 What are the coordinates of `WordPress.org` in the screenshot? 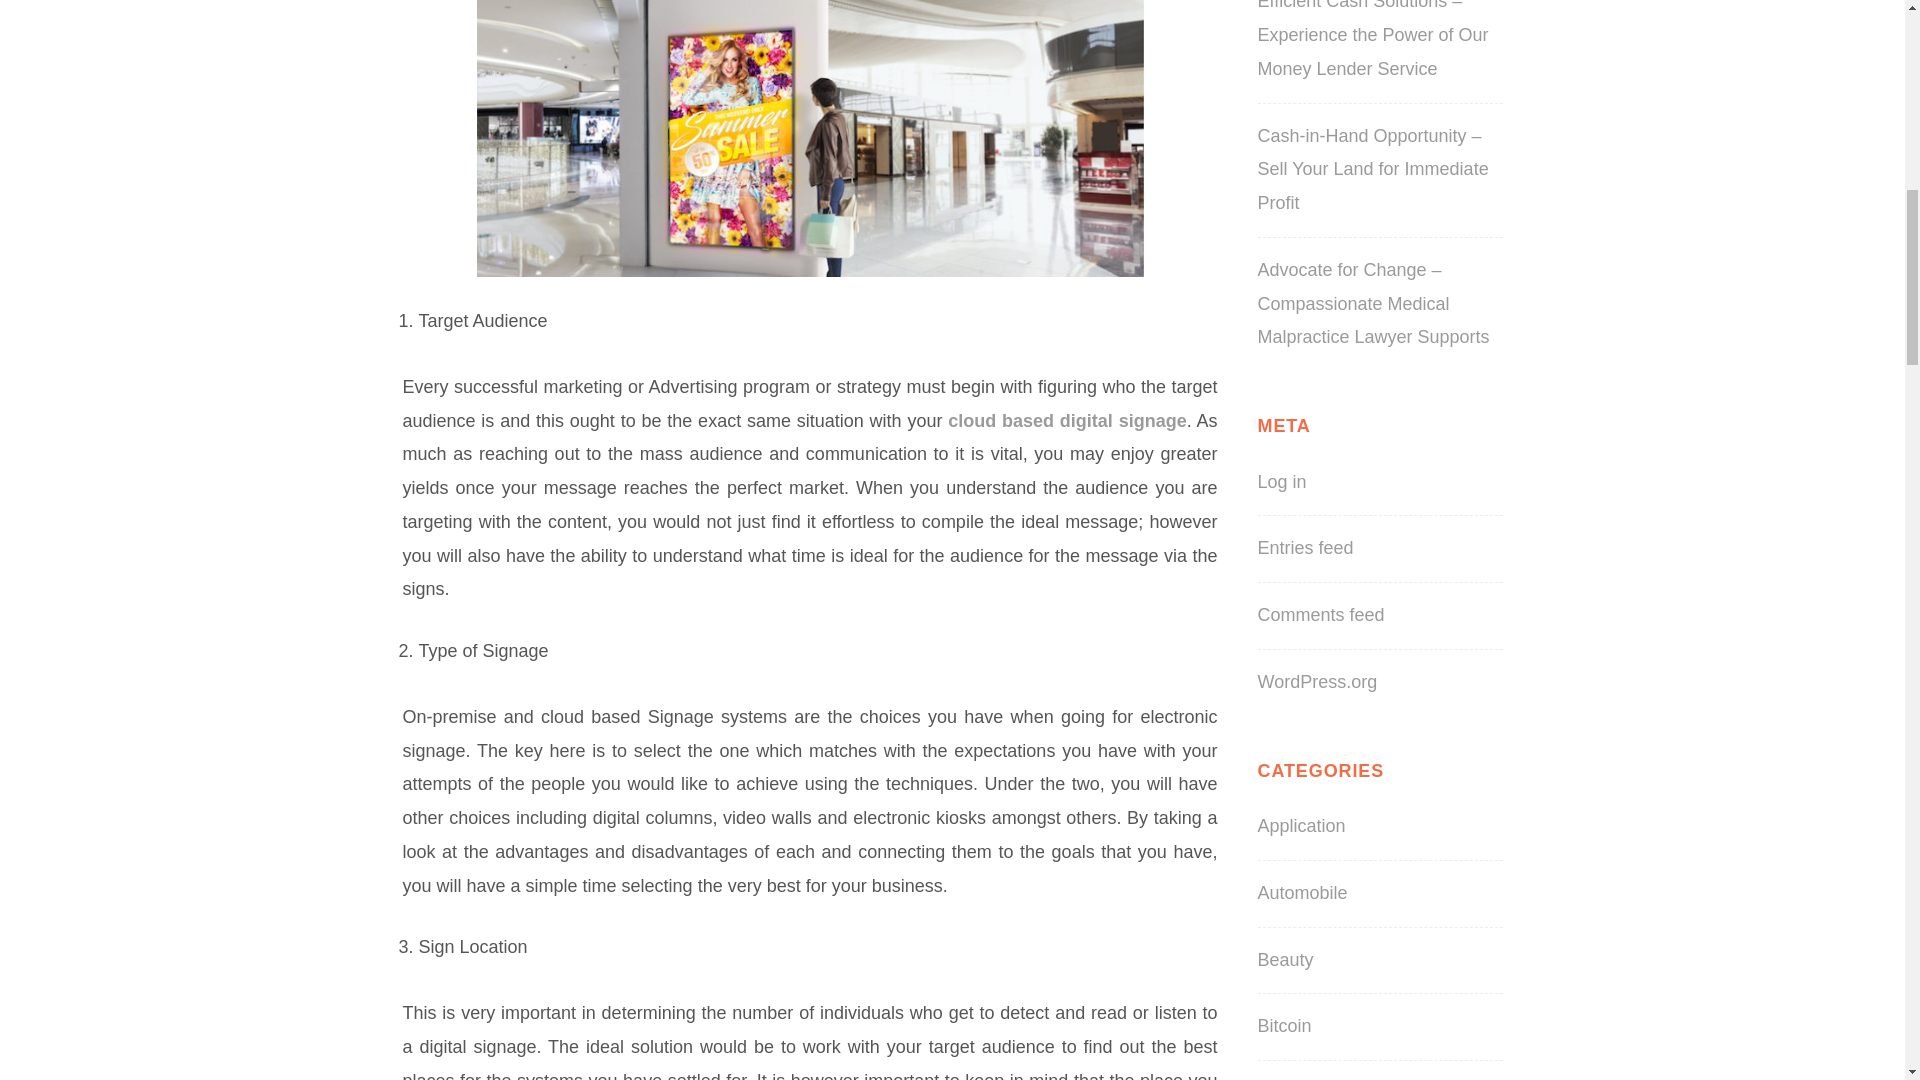 It's located at (1318, 682).